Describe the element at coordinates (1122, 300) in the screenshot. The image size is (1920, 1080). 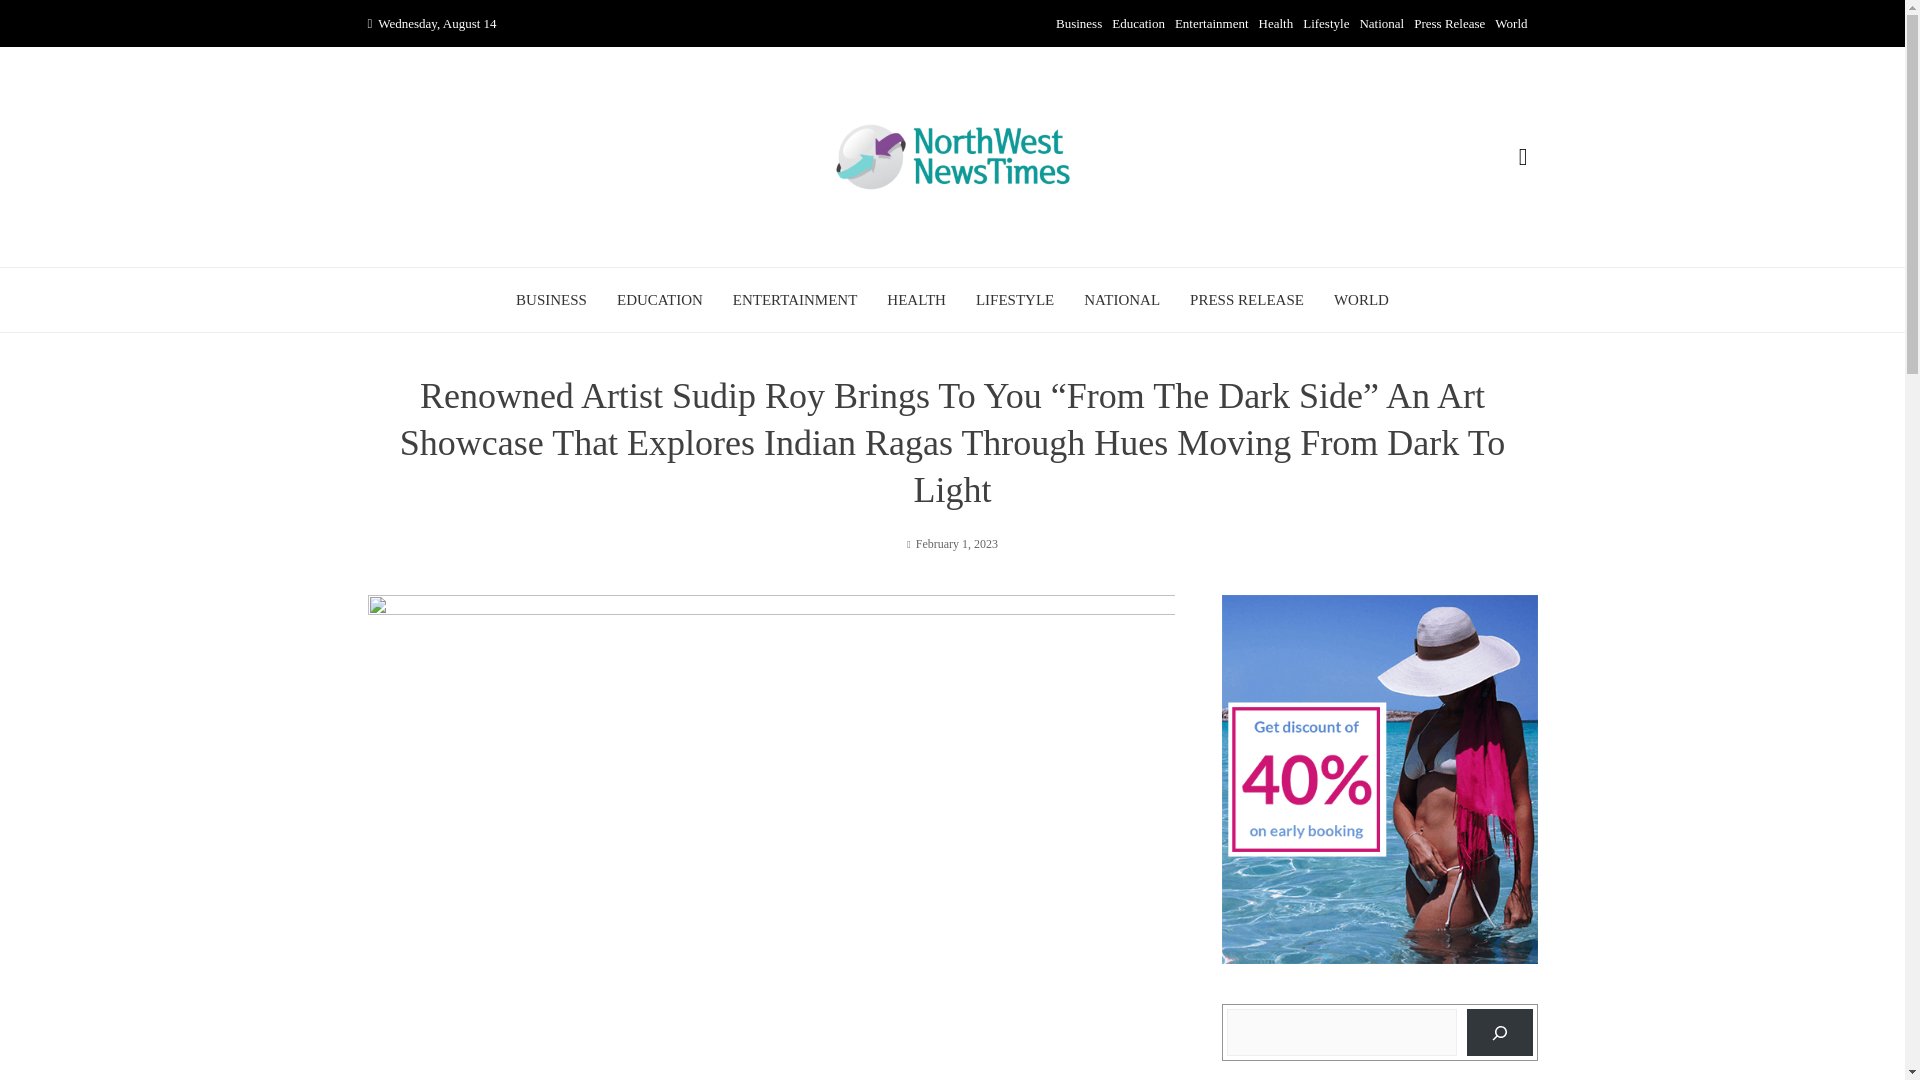
I see `NATIONAL` at that location.